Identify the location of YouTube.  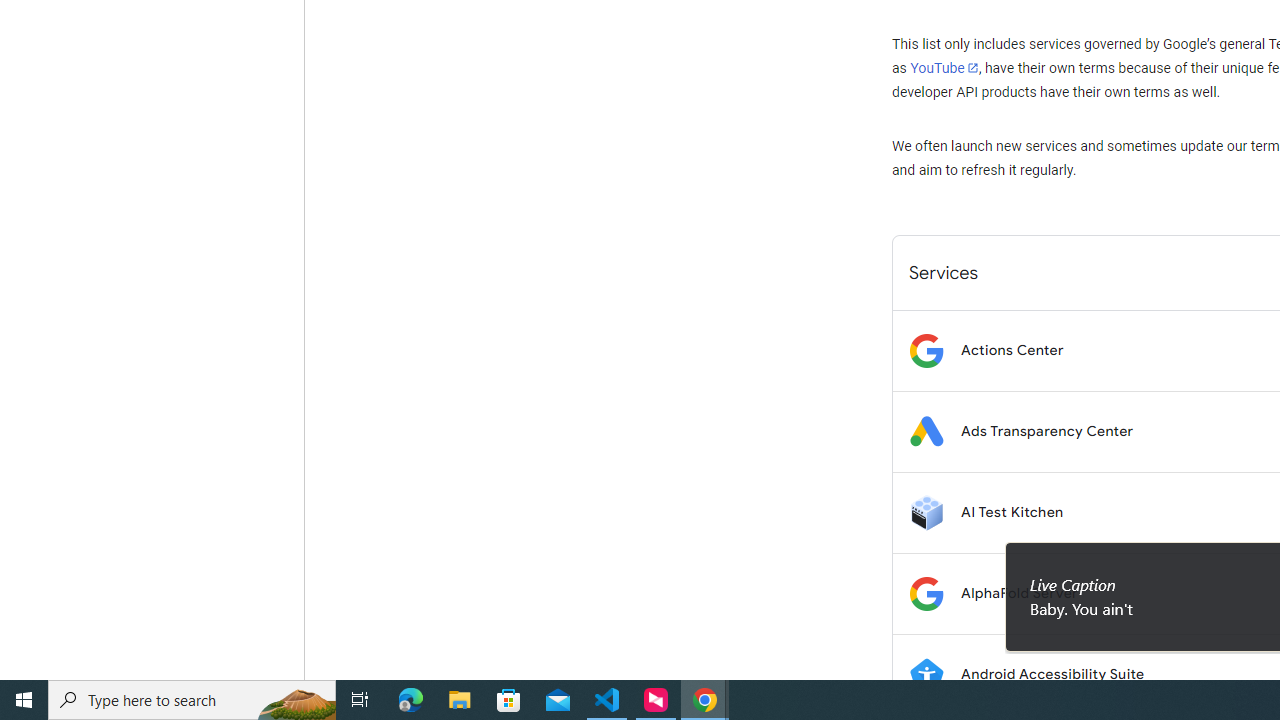
(944, 68).